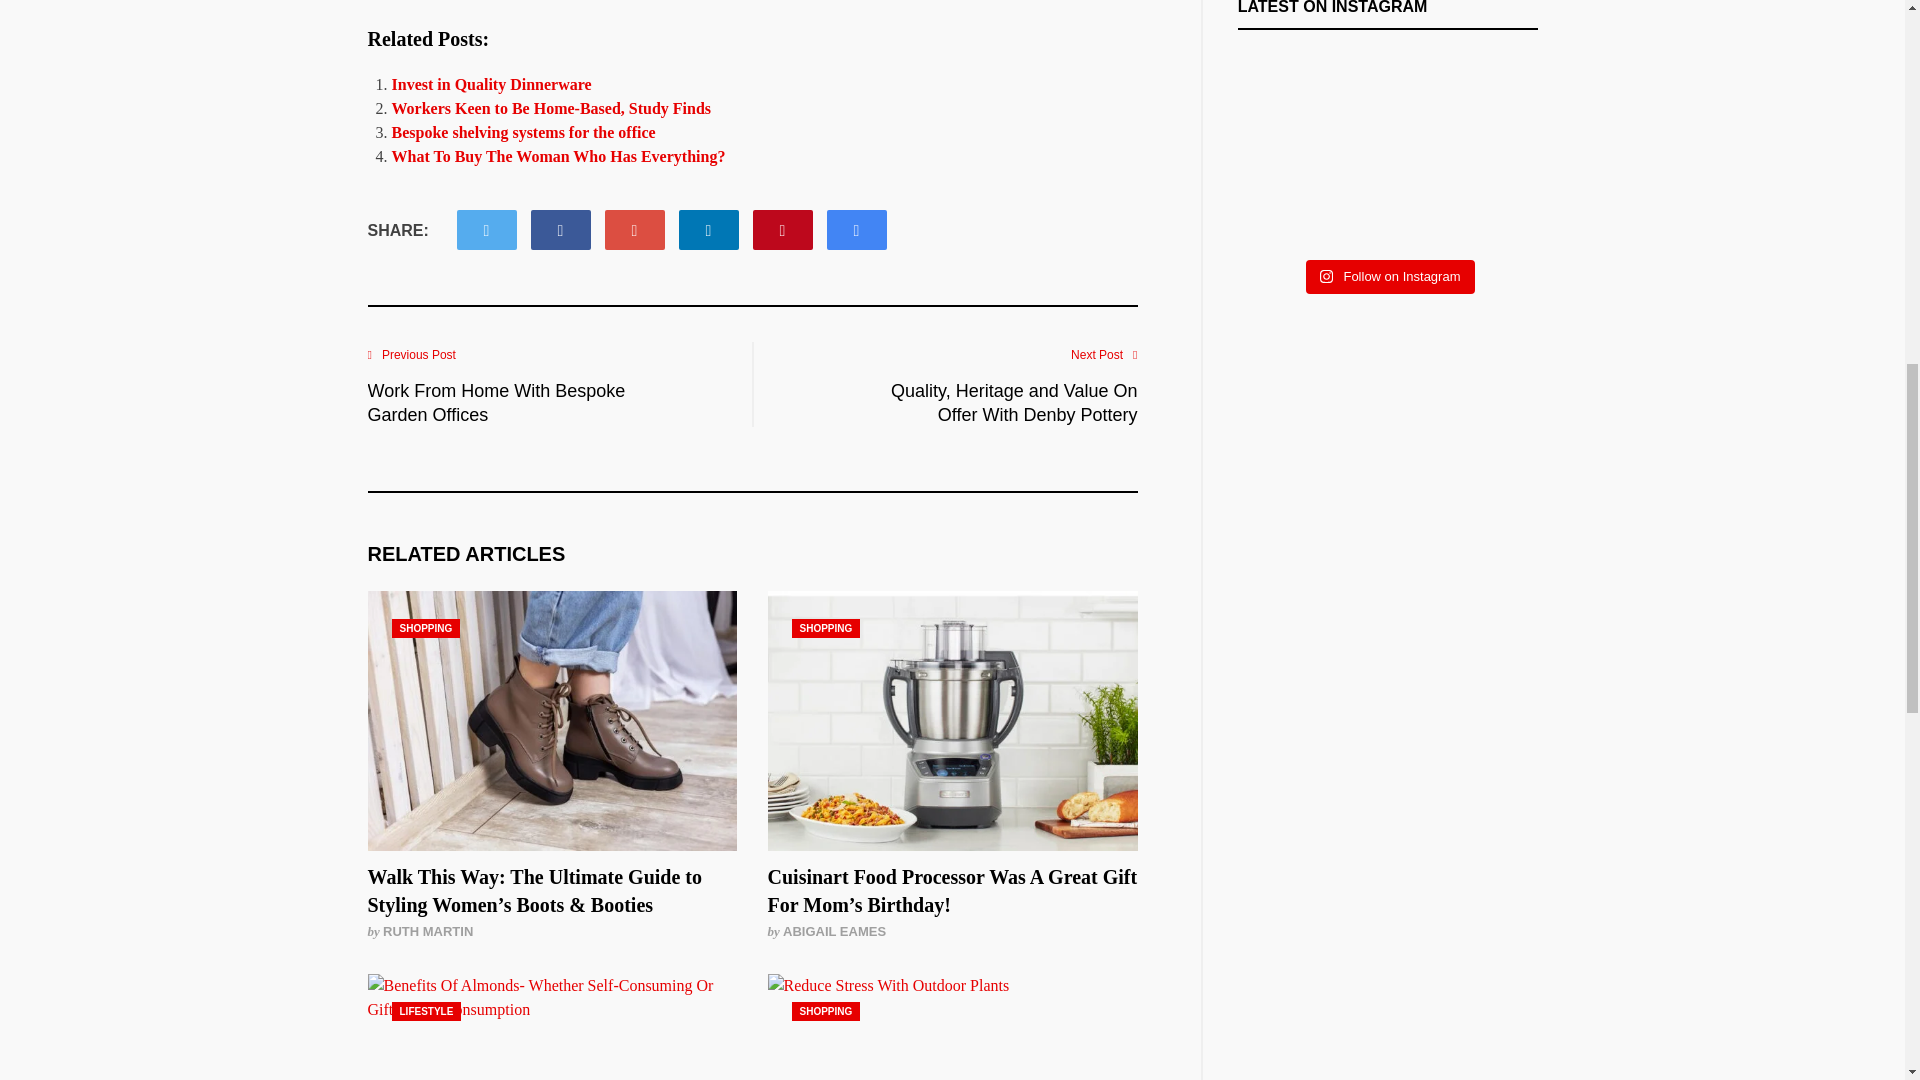  Describe the element at coordinates (558, 156) in the screenshot. I see `What To Buy The Woman Who Has Everything?` at that location.